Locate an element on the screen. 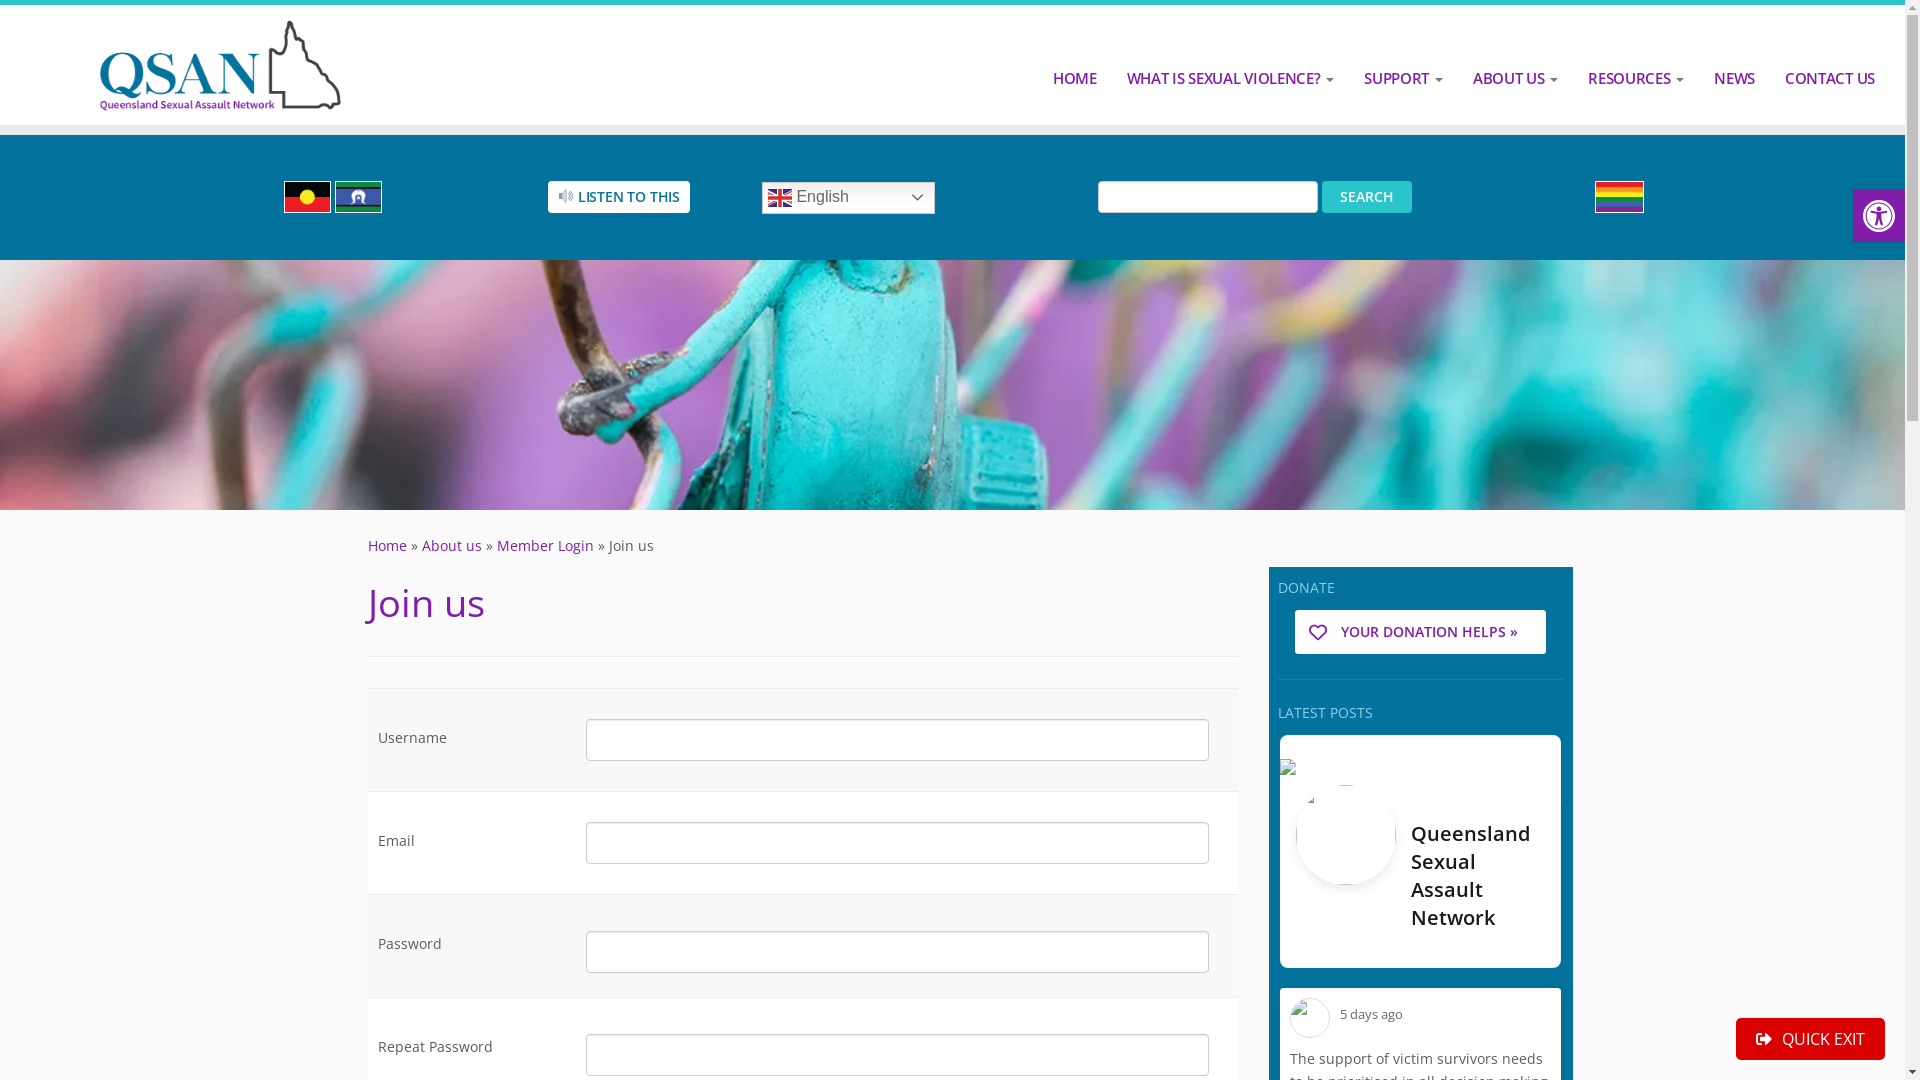 This screenshot has width=1920, height=1080. Open toolbar
Accessibility Tools is located at coordinates (1879, 216).